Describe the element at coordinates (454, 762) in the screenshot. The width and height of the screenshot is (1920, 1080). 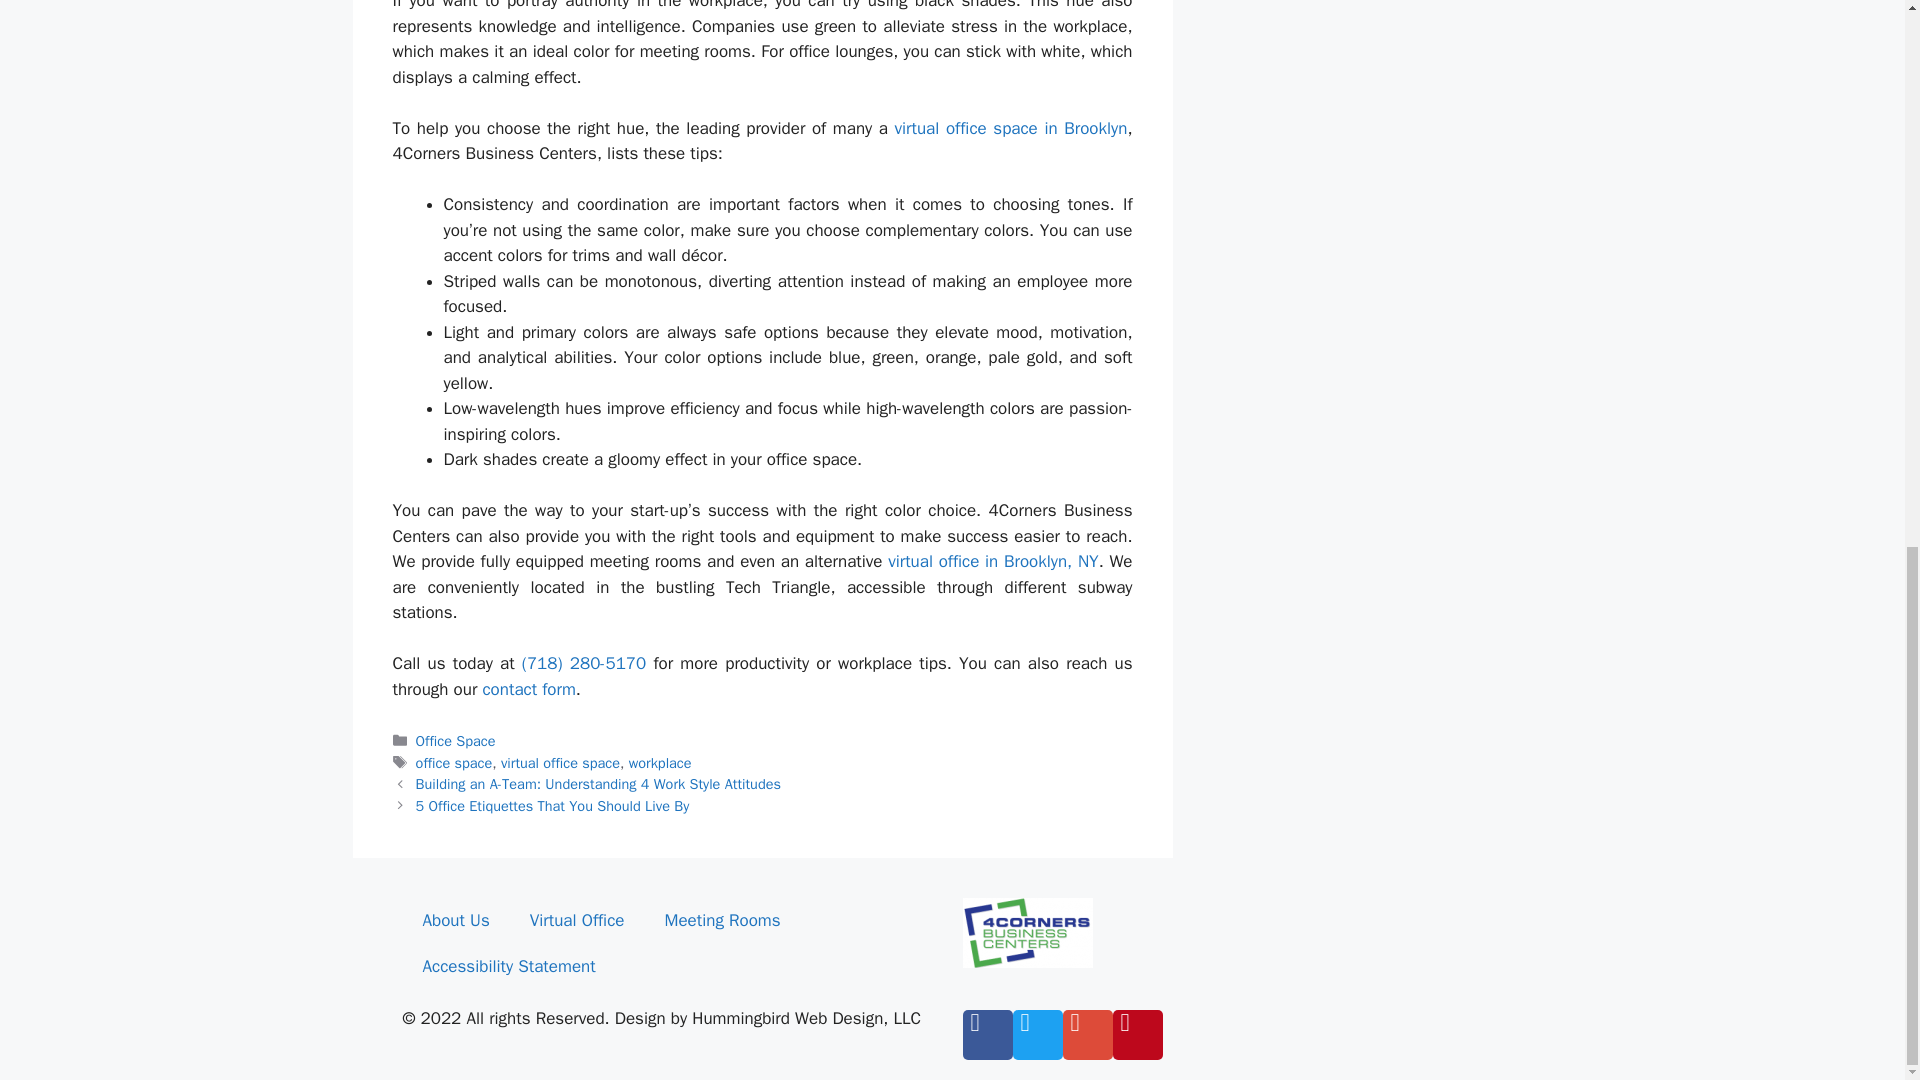
I see `office space` at that location.